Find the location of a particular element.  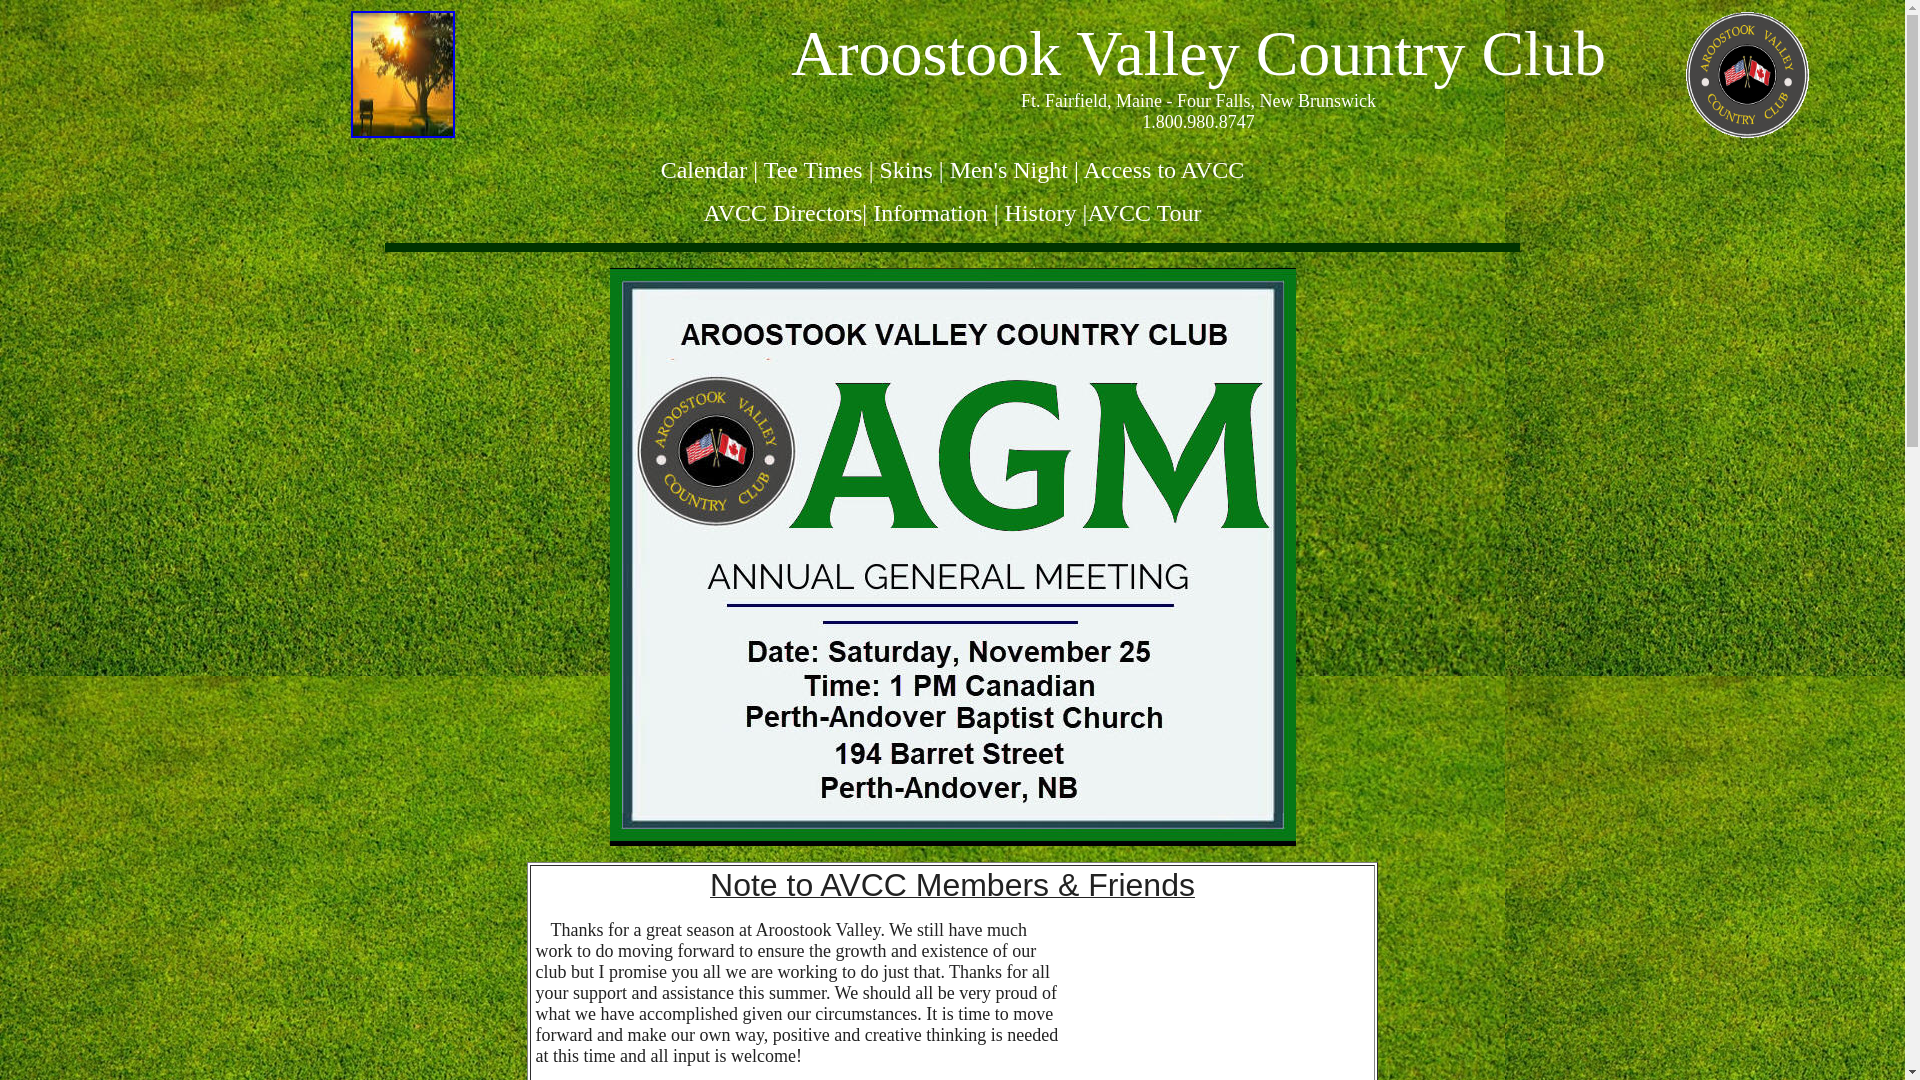

Tee Times is located at coordinates (814, 170).